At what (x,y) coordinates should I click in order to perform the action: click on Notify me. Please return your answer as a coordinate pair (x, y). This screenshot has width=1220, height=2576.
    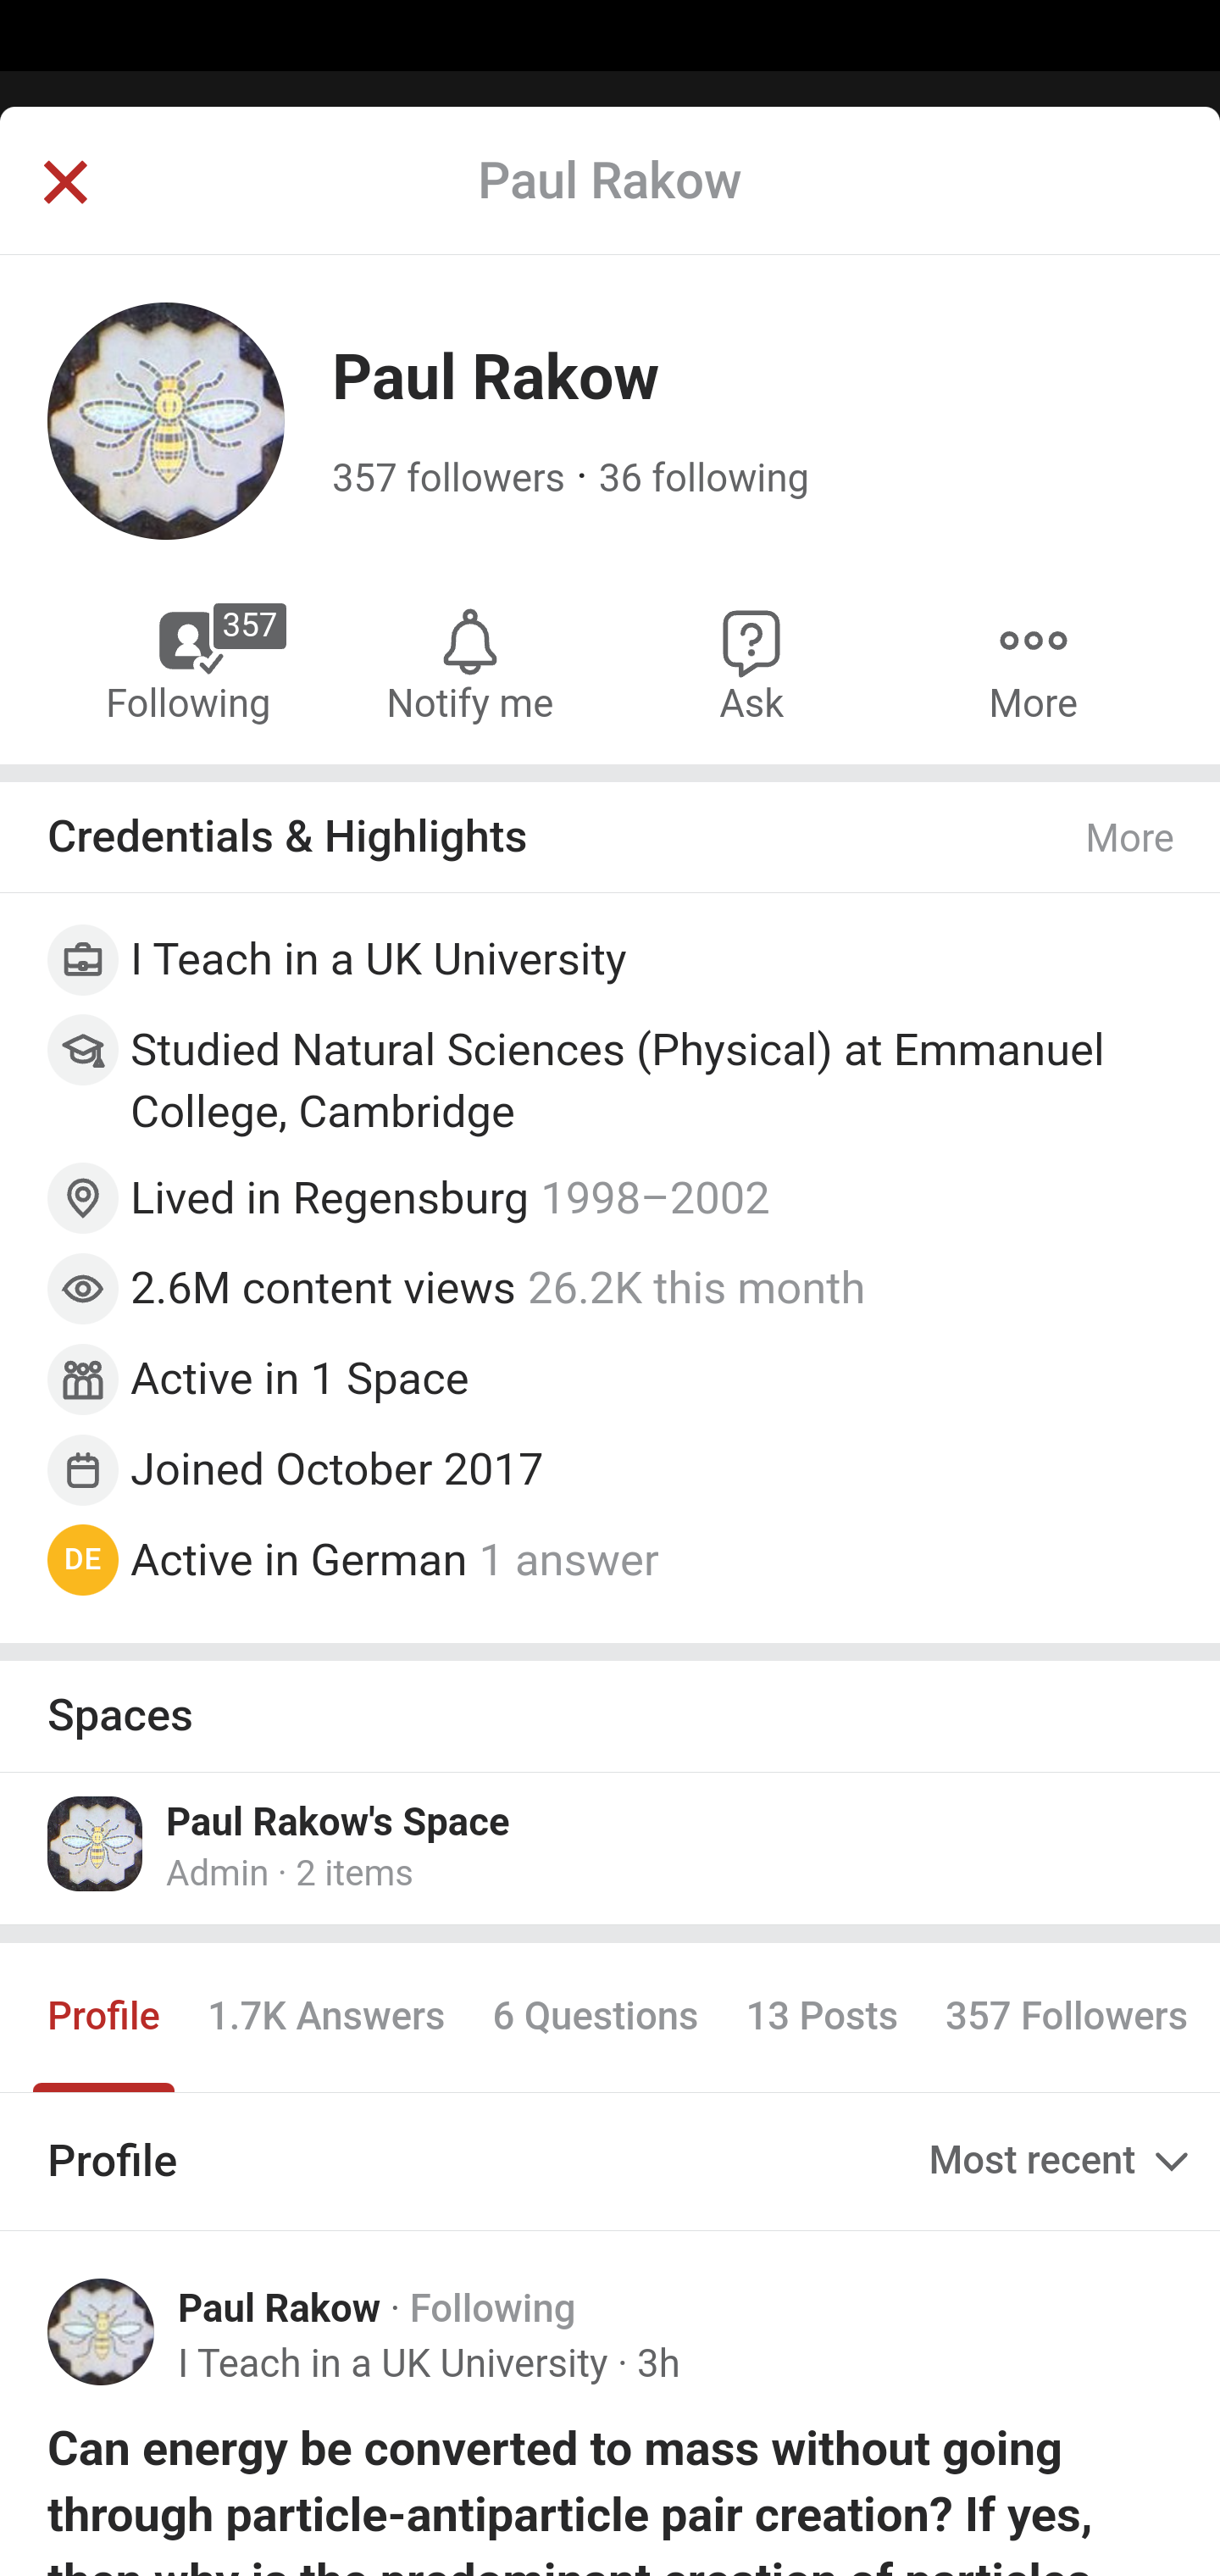
    Looking at the image, I should click on (469, 664).